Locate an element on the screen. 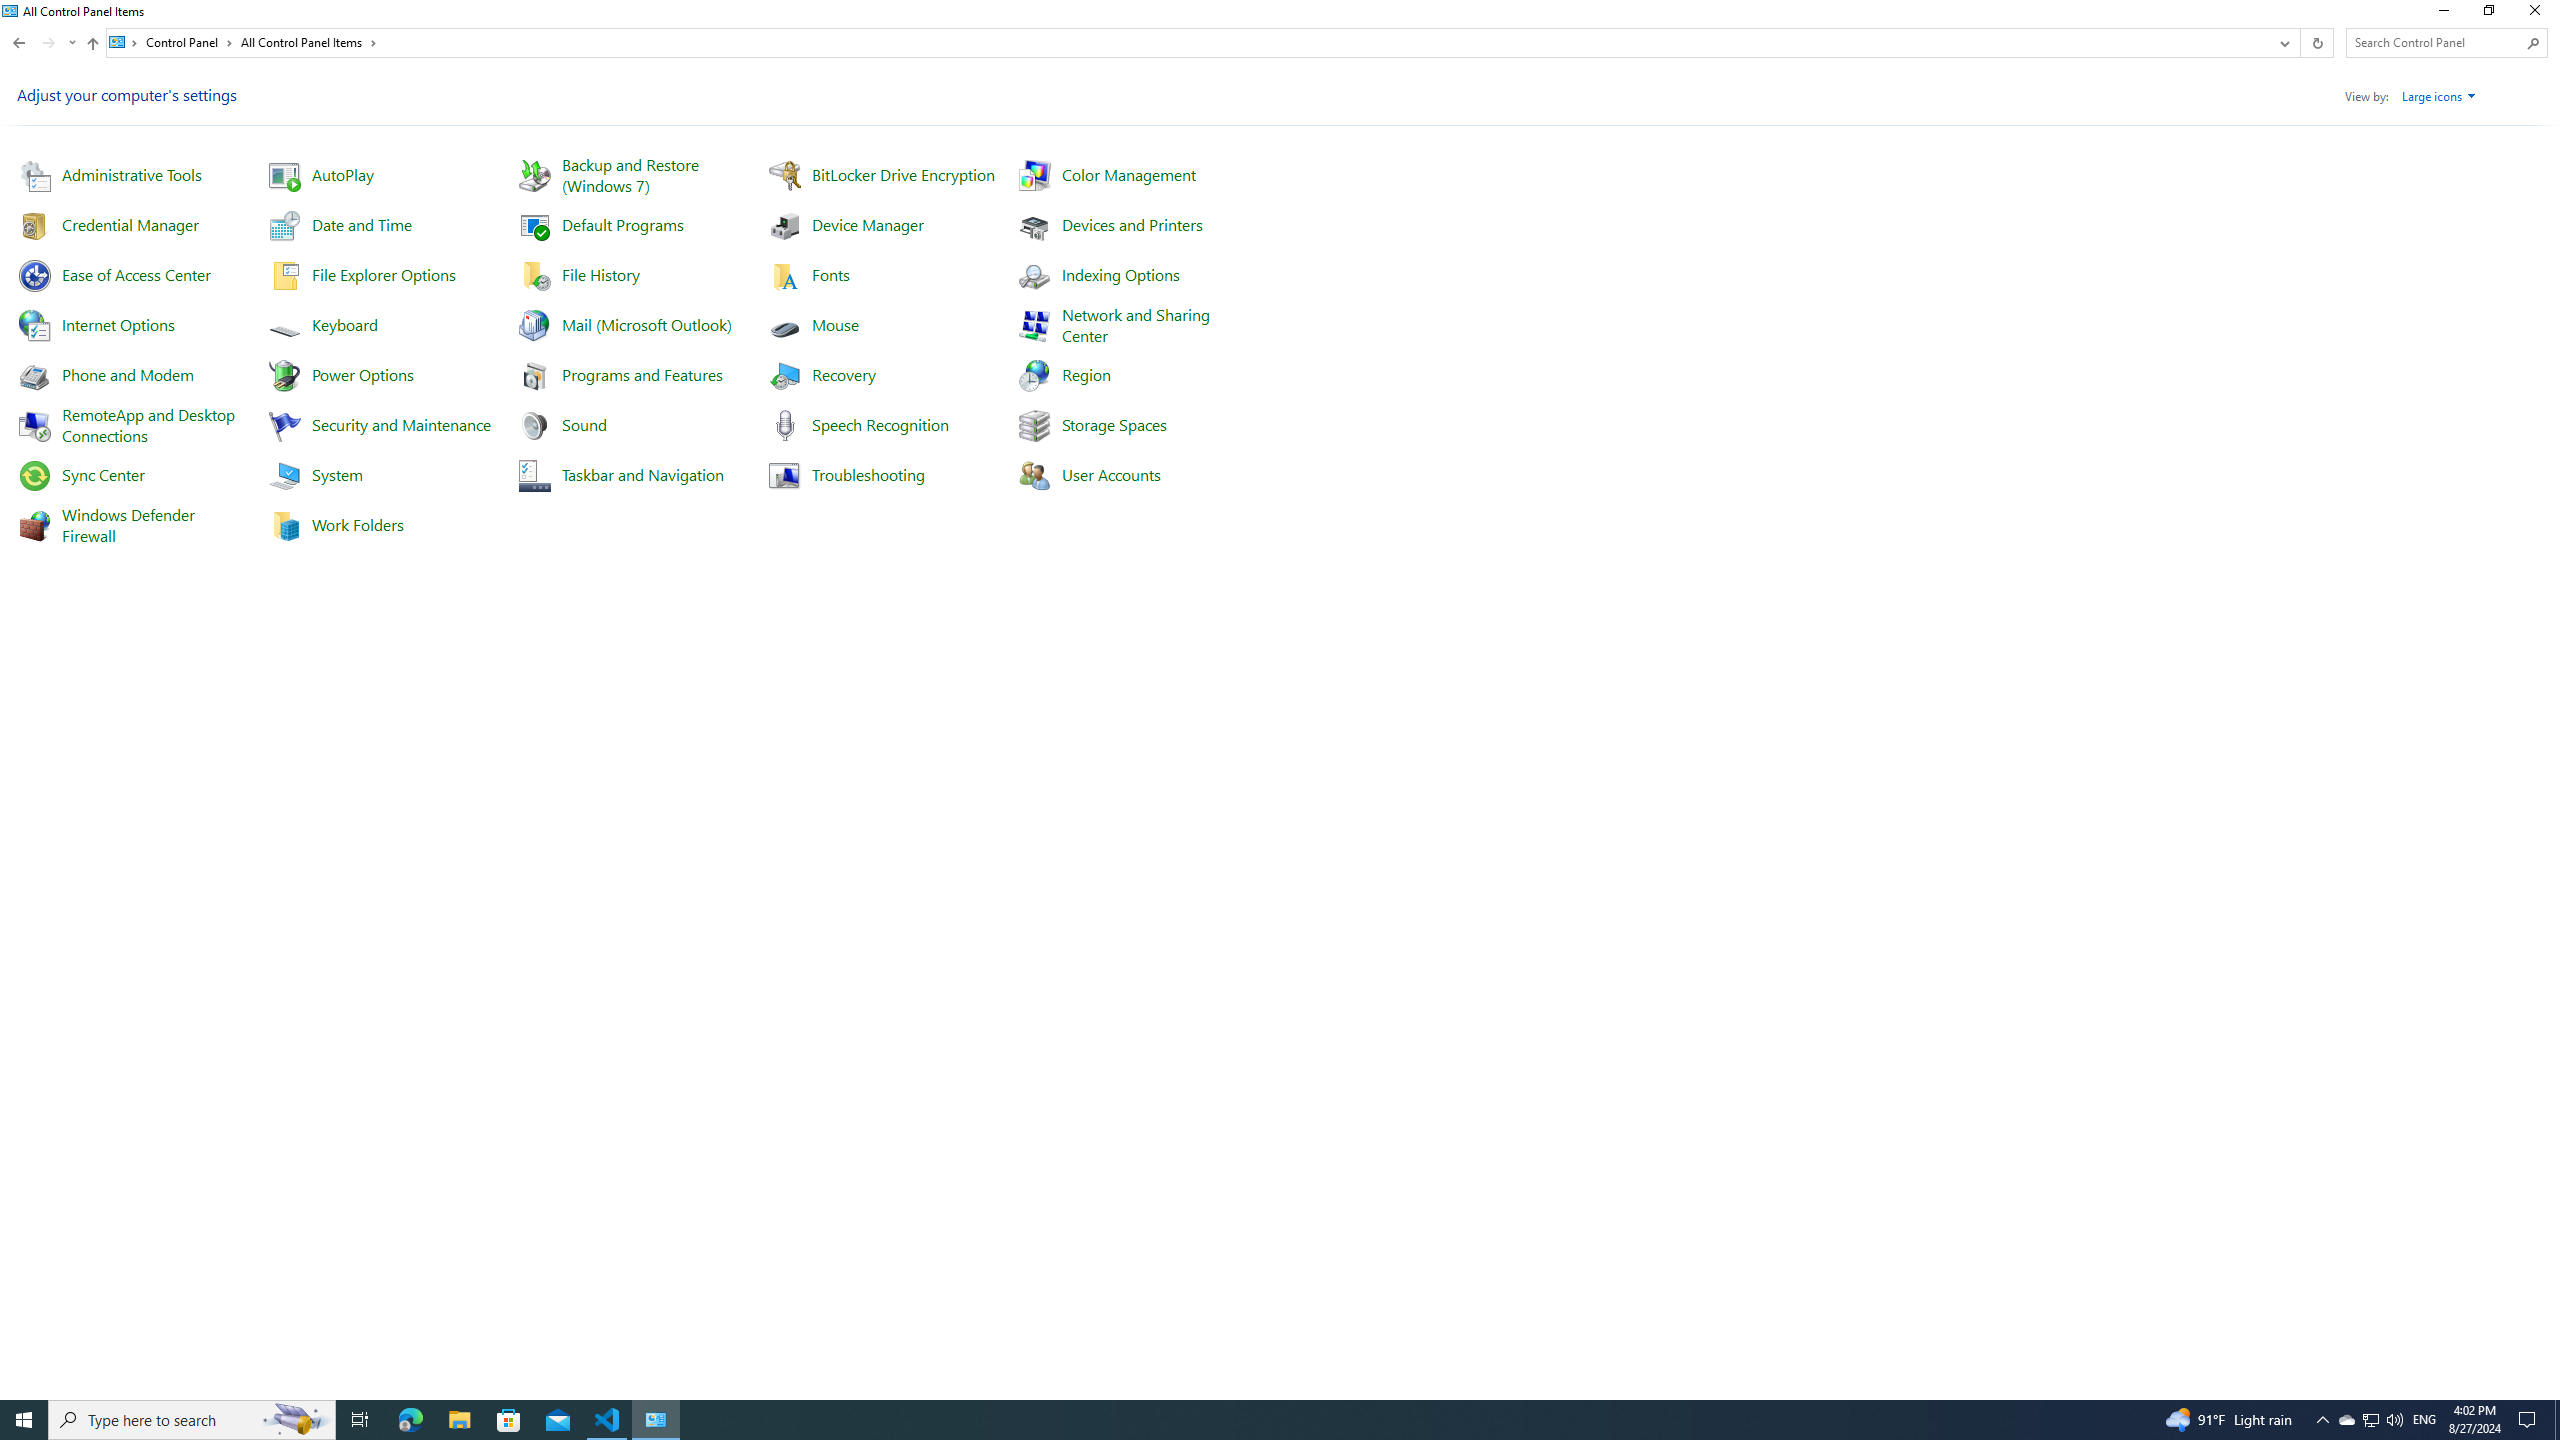  Network and Sharing Center is located at coordinates (1138, 324).